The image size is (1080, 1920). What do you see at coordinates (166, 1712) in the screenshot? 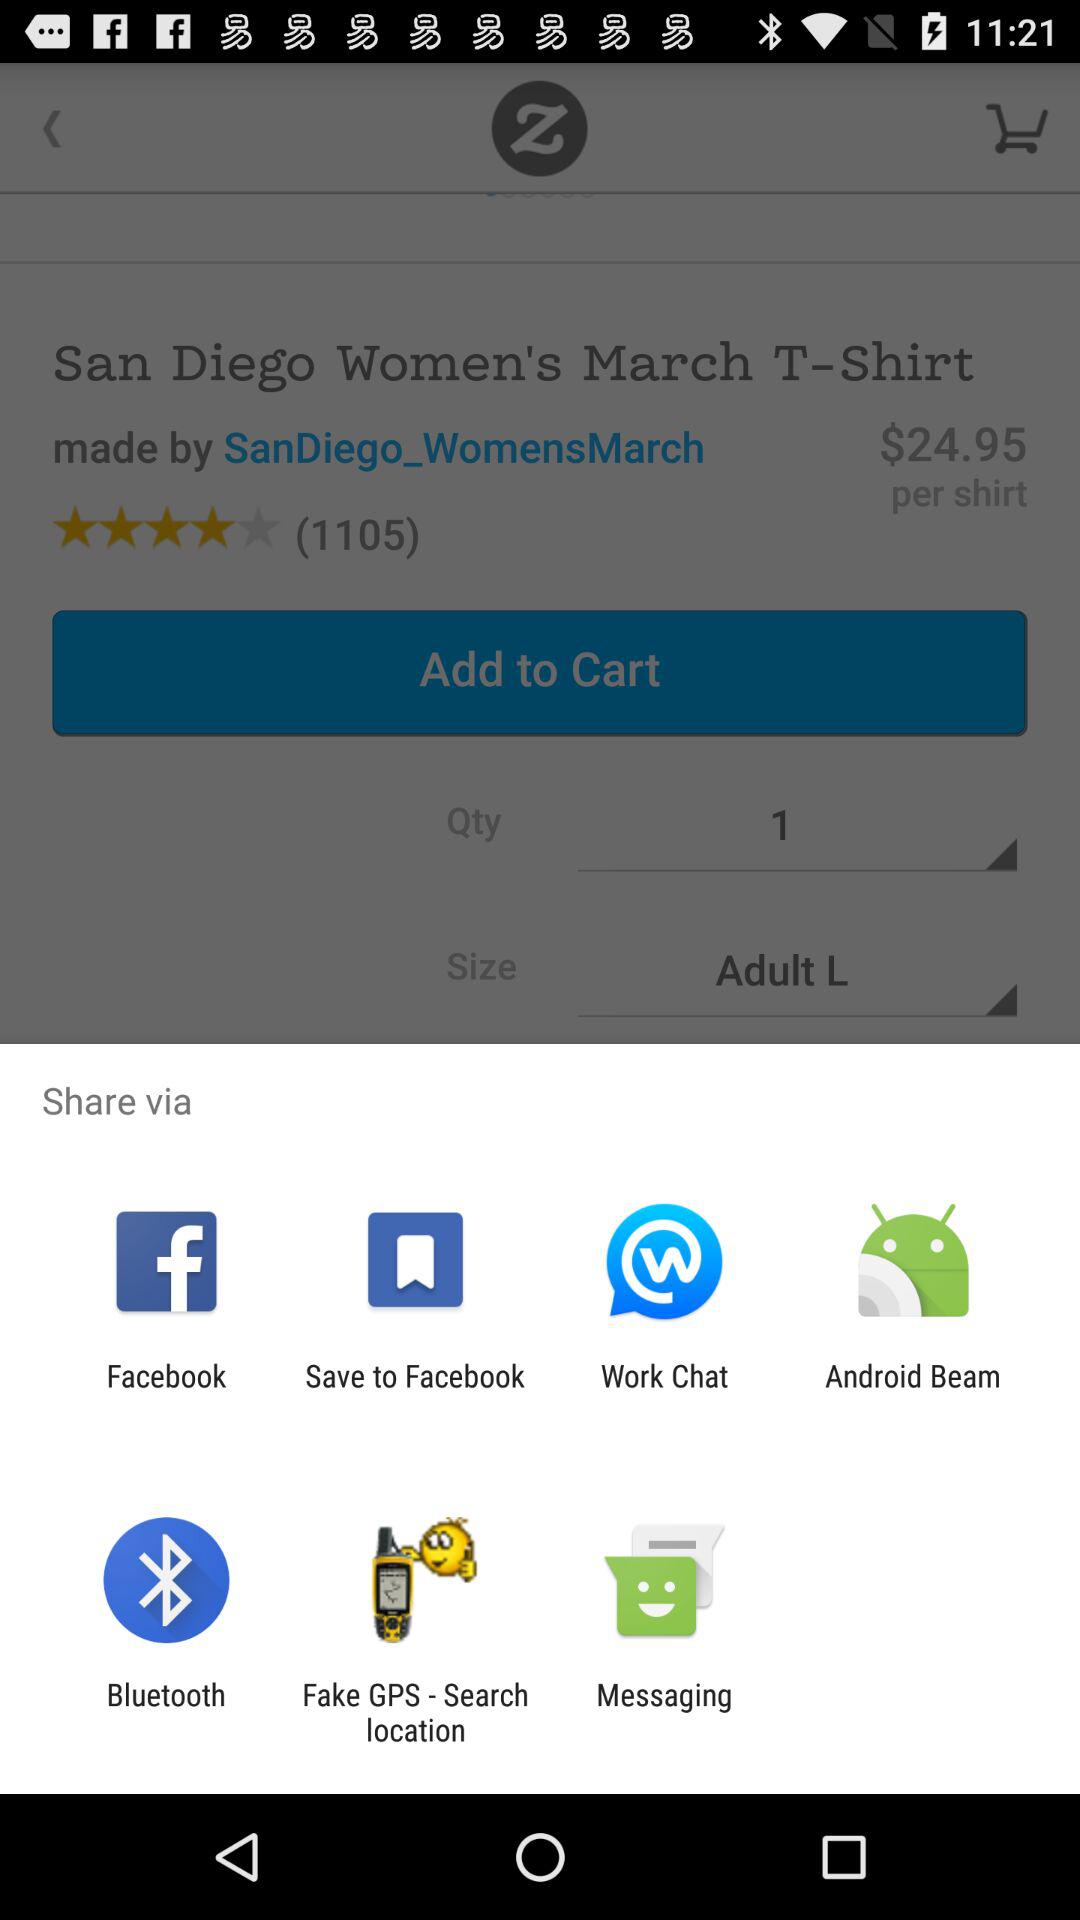
I see `tap item next to the fake gps search` at bounding box center [166, 1712].